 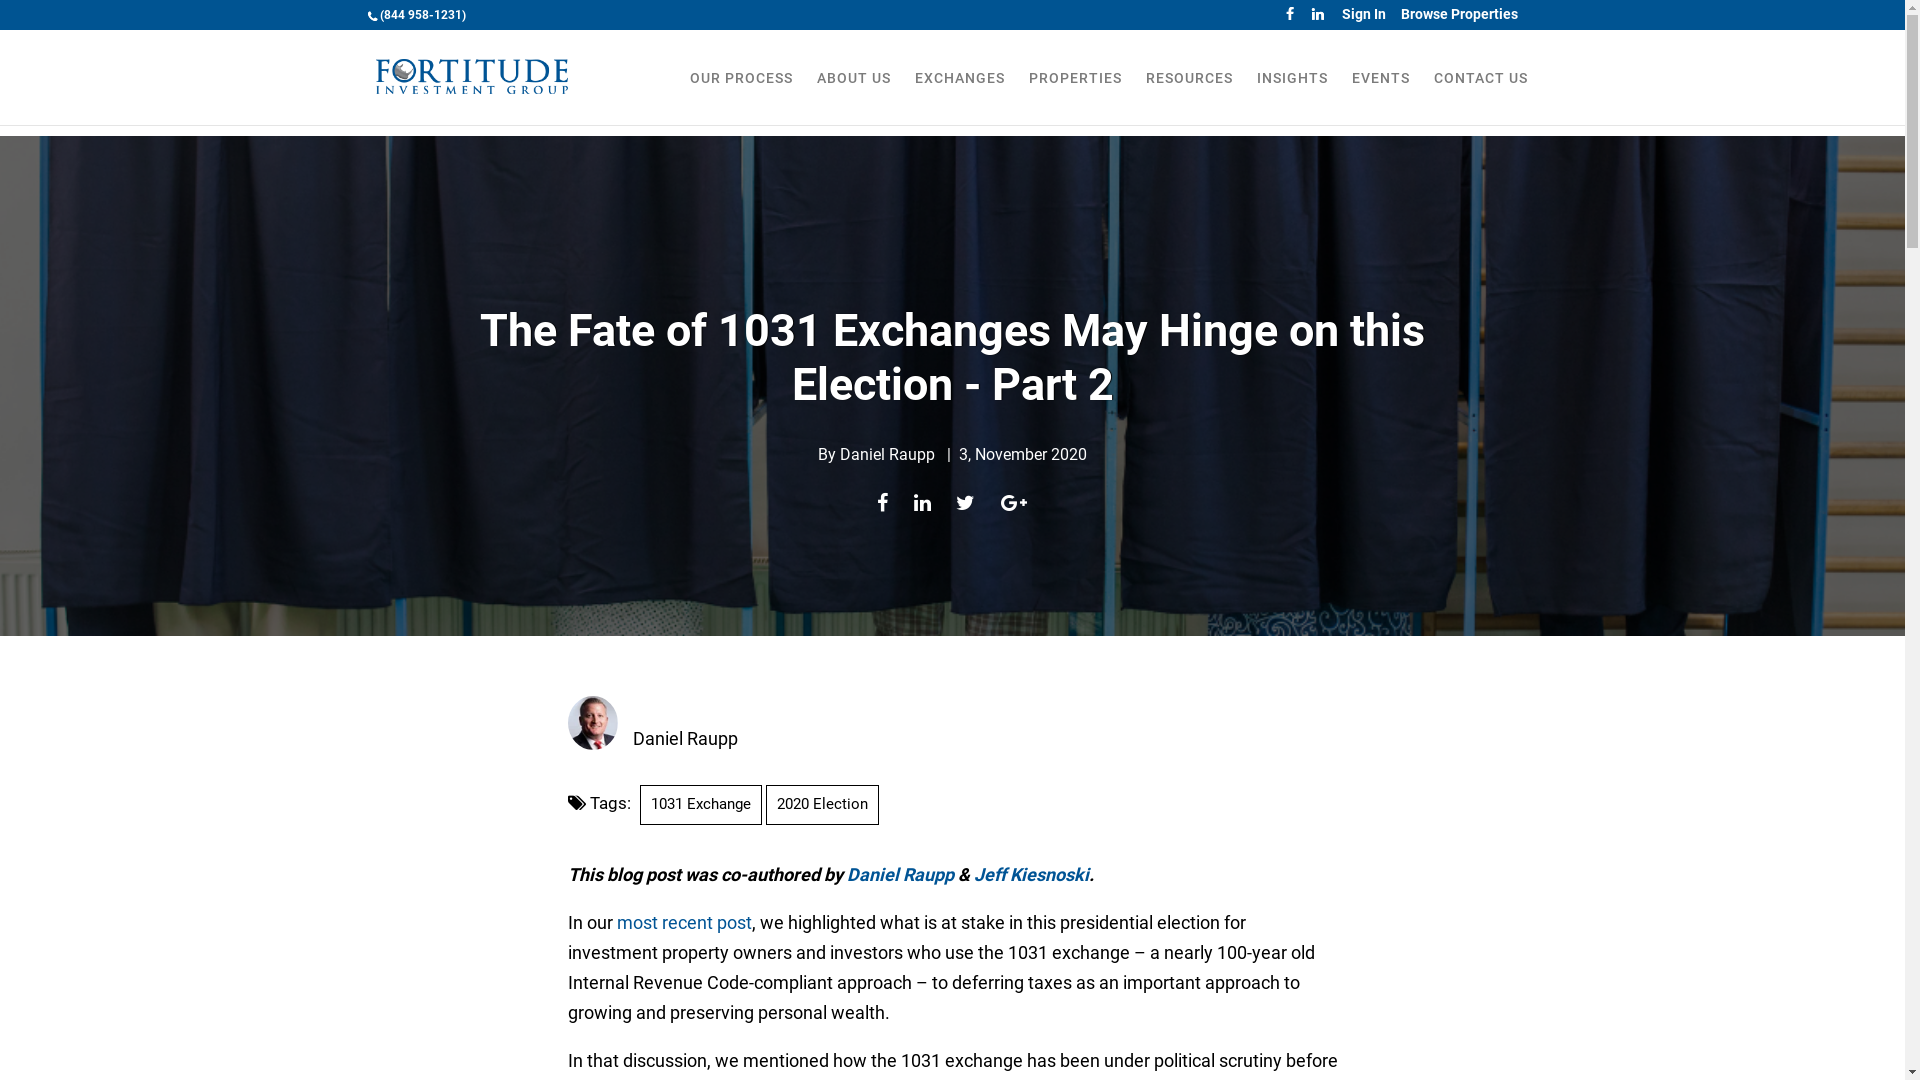 What do you see at coordinates (1458, 14) in the screenshot?
I see `Browse Properties` at bounding box center [1458, 14].